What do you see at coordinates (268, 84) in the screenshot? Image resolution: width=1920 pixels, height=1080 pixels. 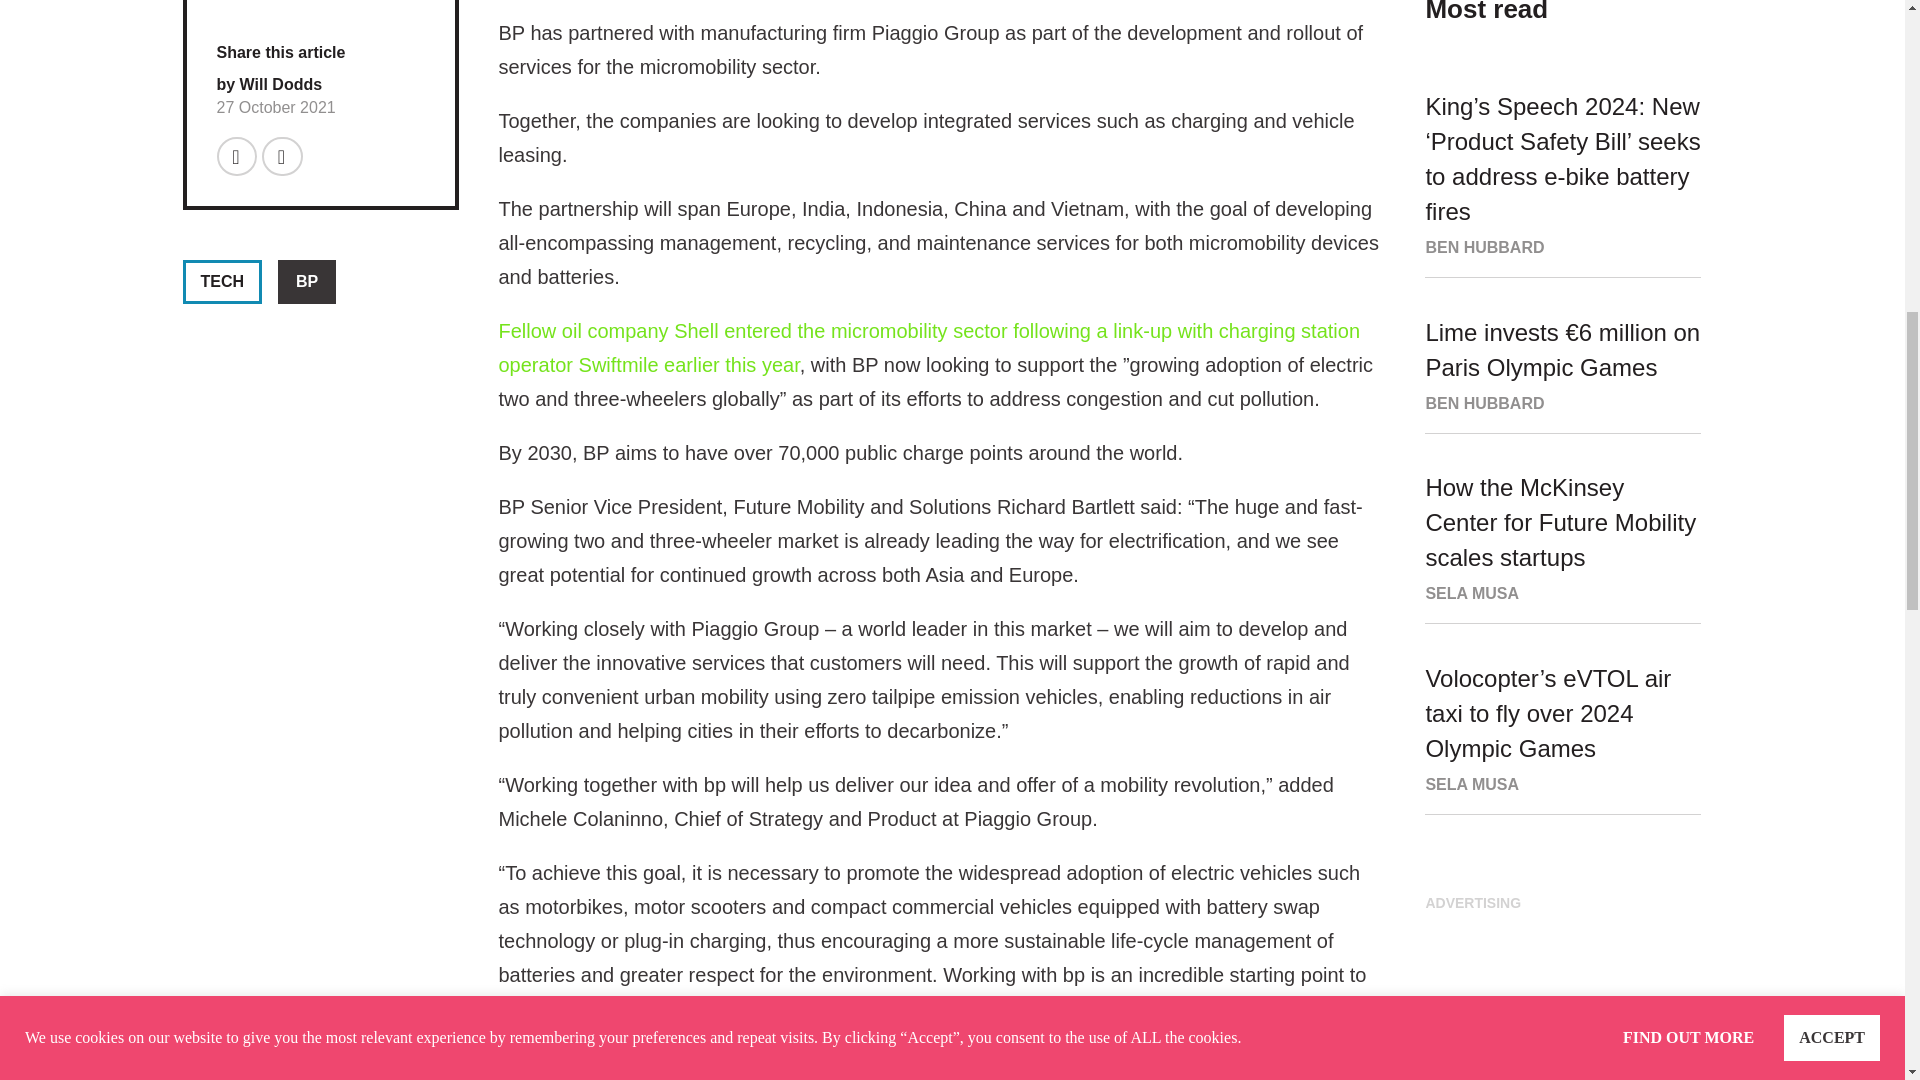 I see `by Will Dodds` at bounding box center [268, 84].